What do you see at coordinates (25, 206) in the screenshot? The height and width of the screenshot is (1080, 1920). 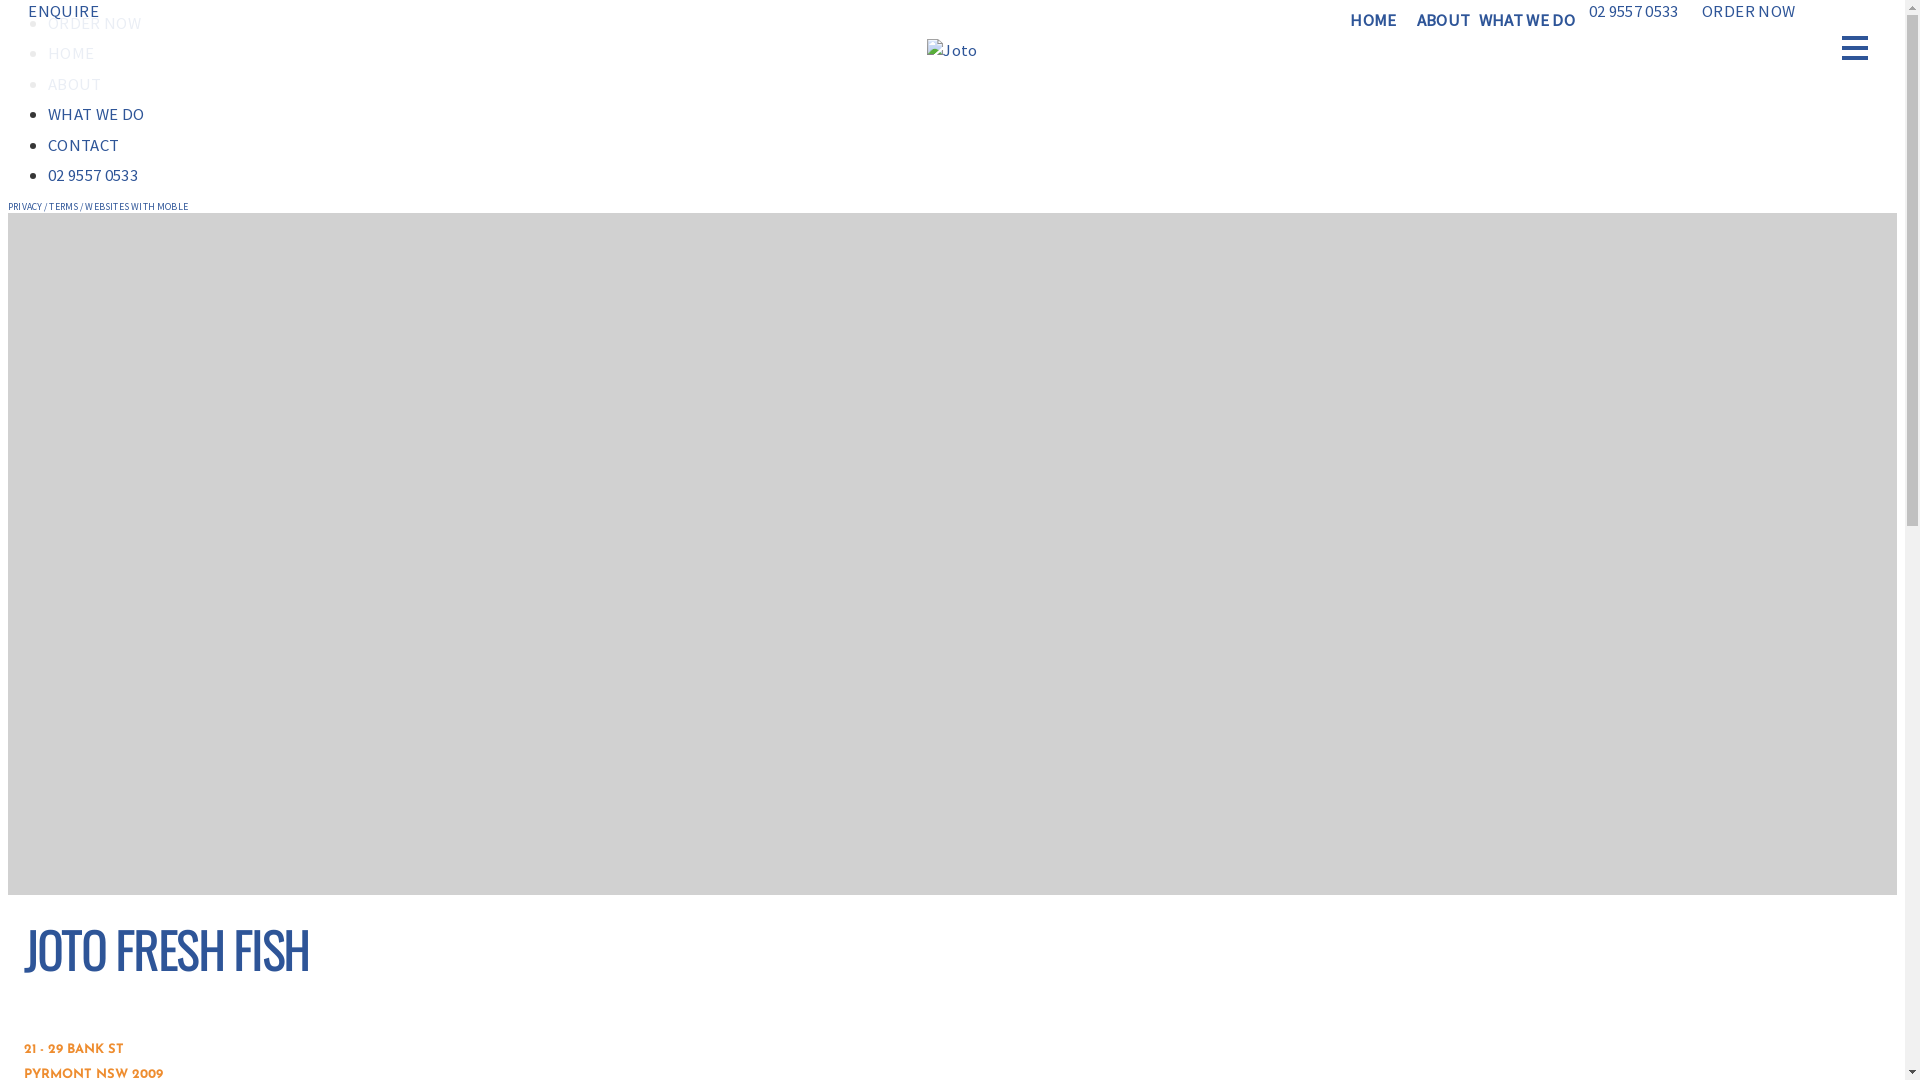 I see `PRIVACY` at bounding box center [25, 206].